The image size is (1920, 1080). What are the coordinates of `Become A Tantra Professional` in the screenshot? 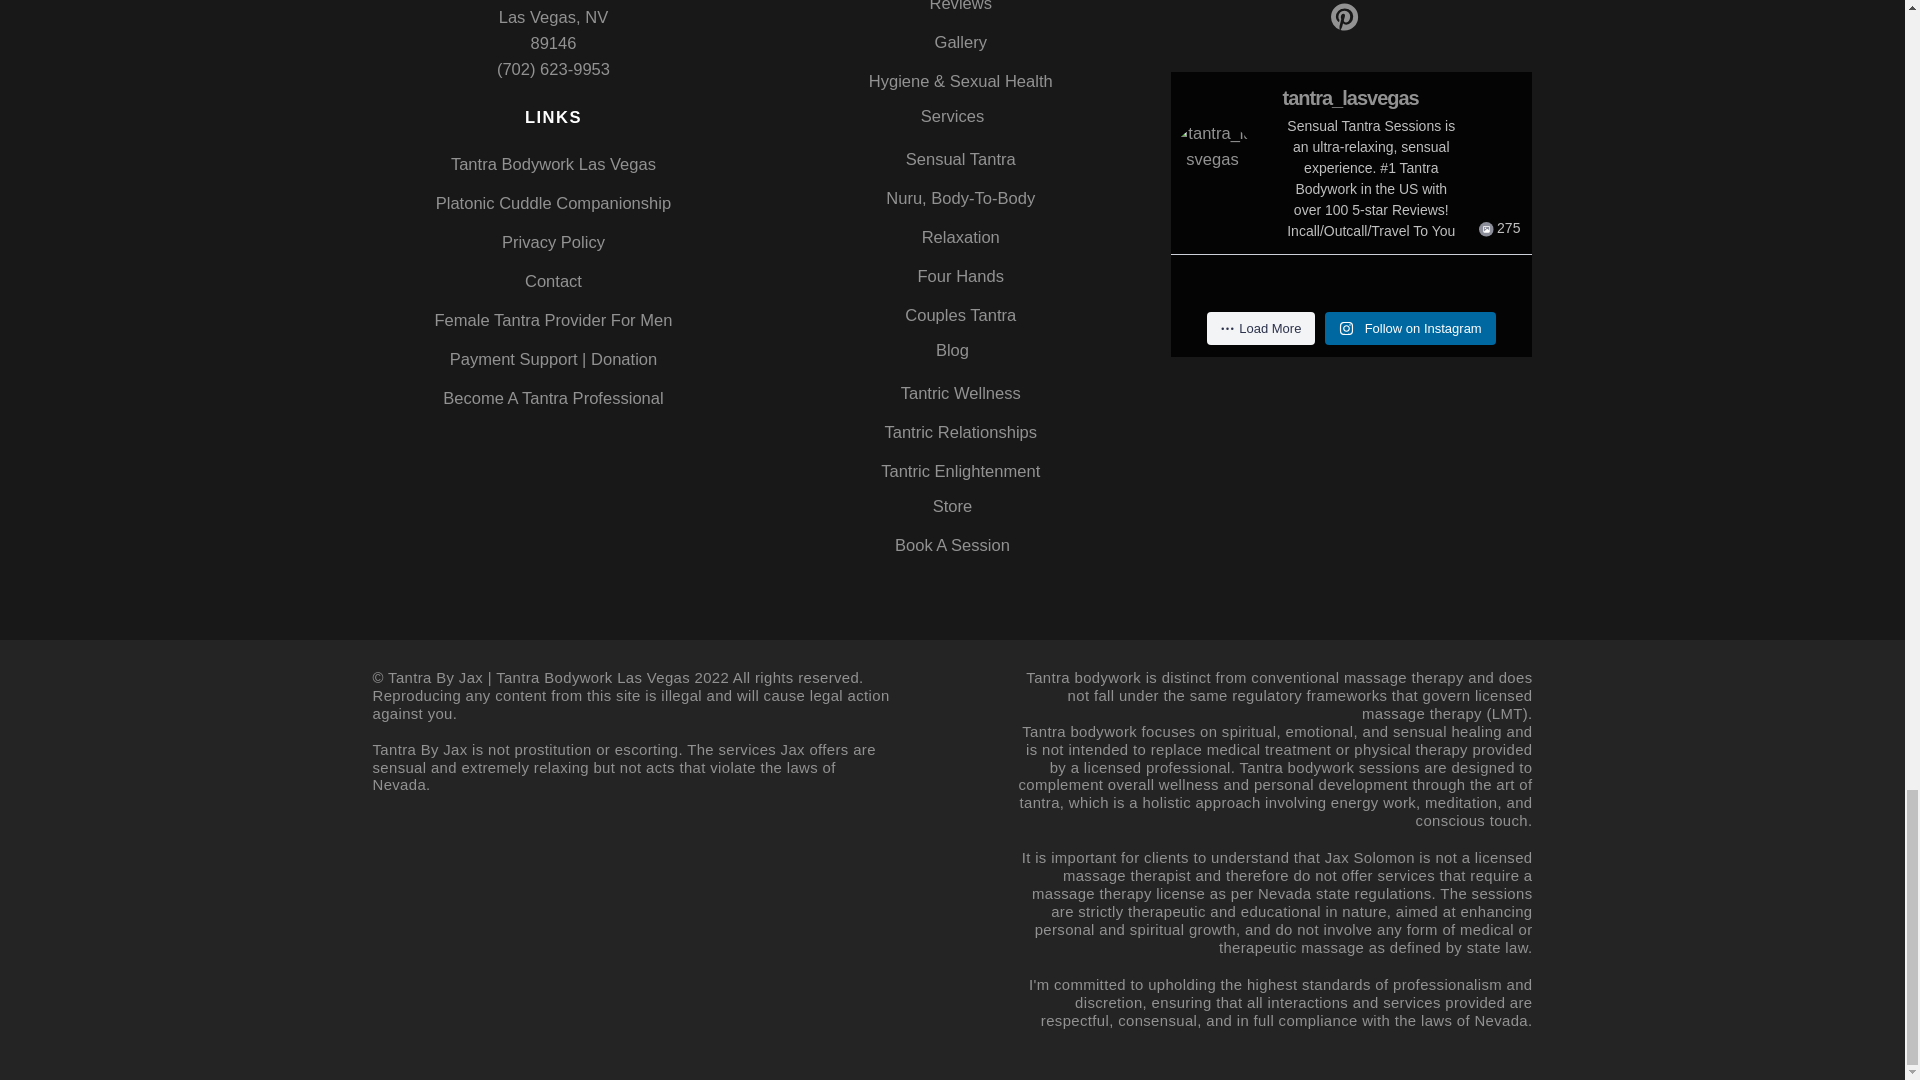 It's located at (552, 398).